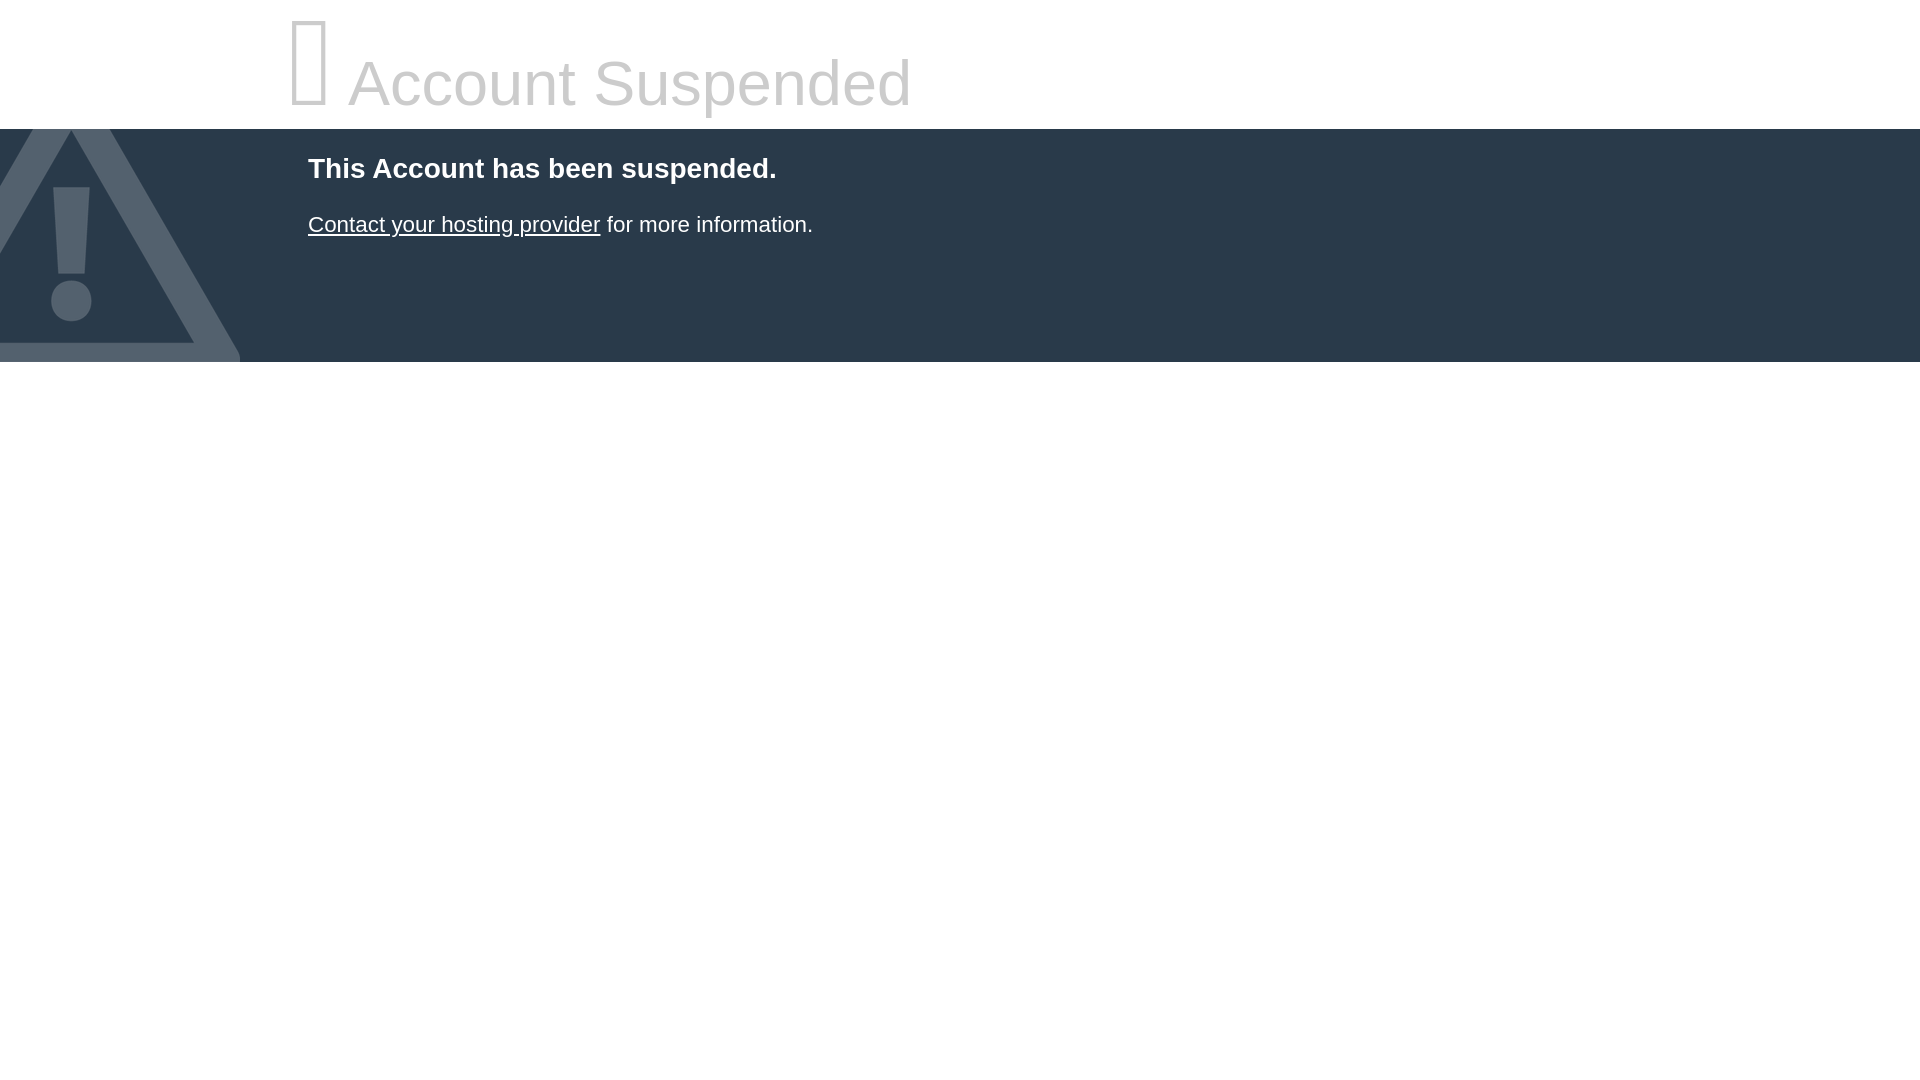  I want to click on Contact your hosting provider, so click(453, 224).